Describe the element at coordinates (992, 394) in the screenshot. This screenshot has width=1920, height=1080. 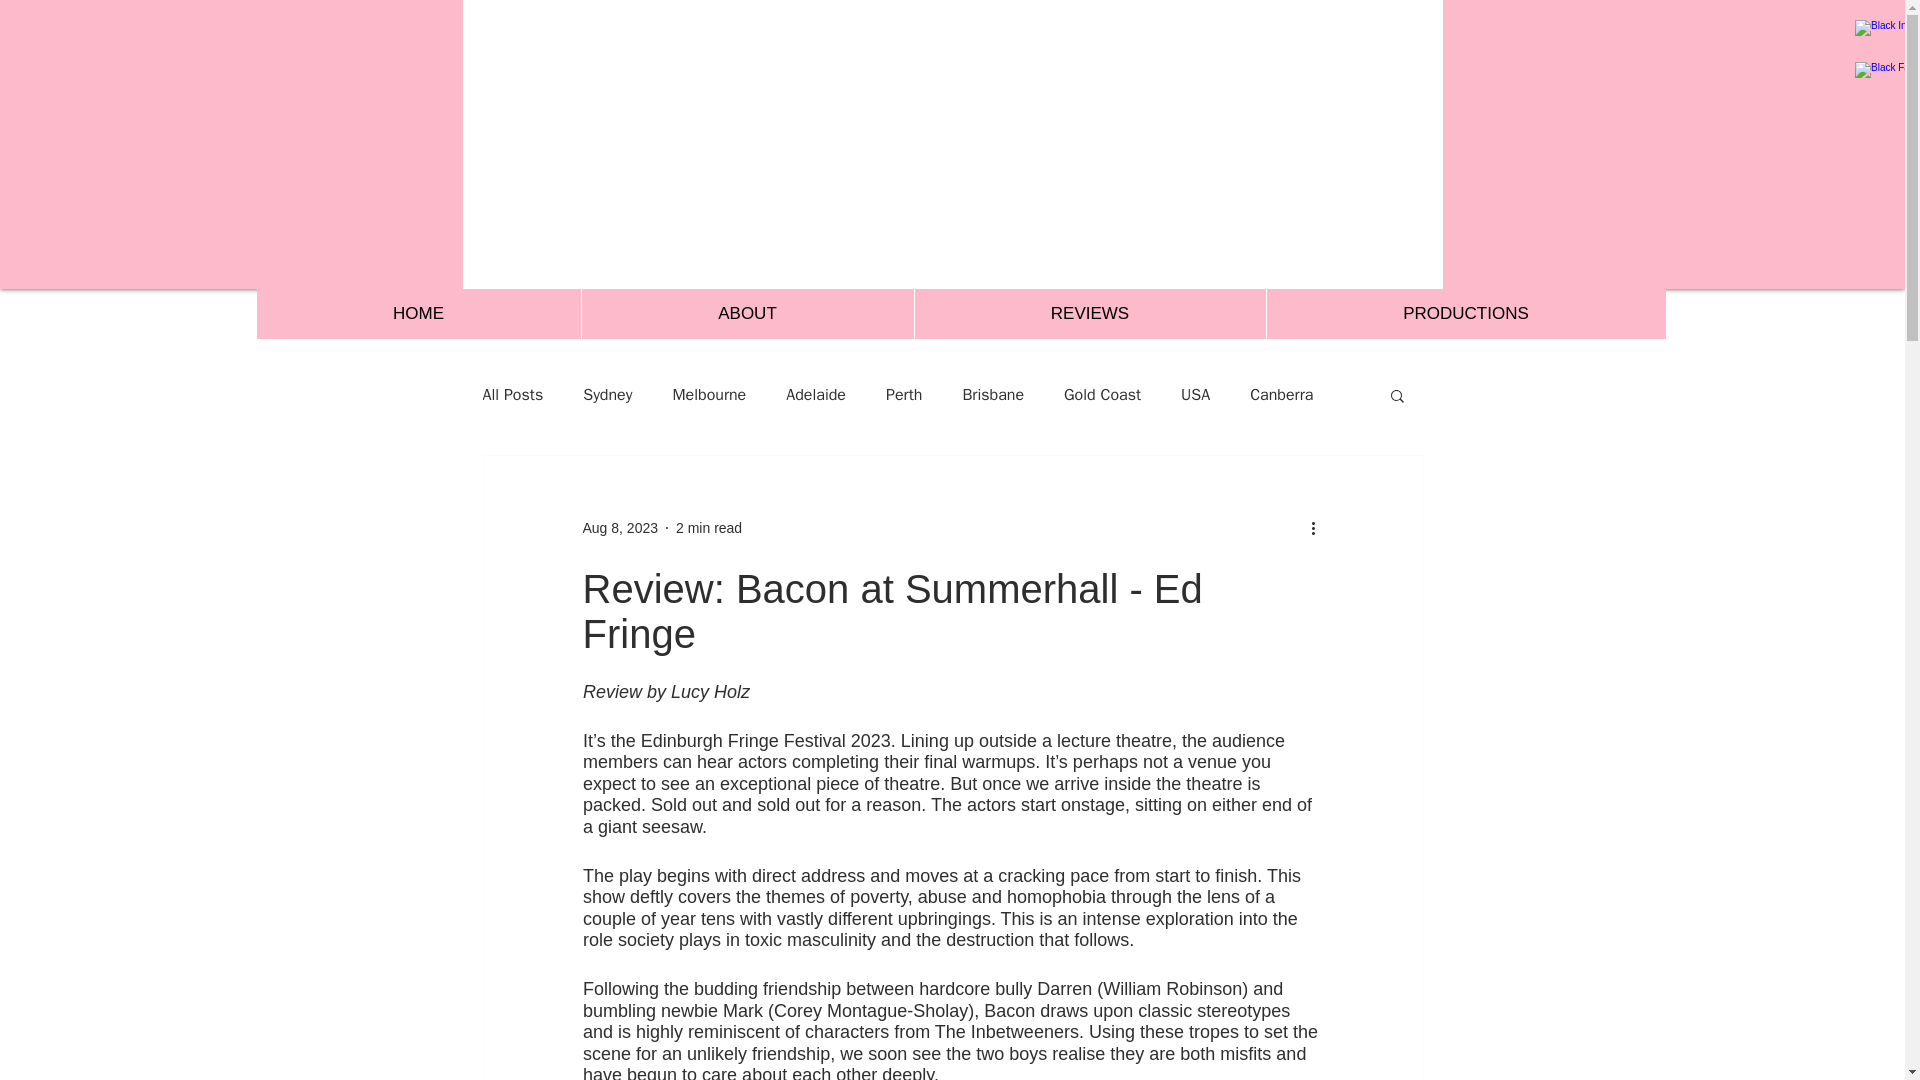
I see `Brisbane` at that location.